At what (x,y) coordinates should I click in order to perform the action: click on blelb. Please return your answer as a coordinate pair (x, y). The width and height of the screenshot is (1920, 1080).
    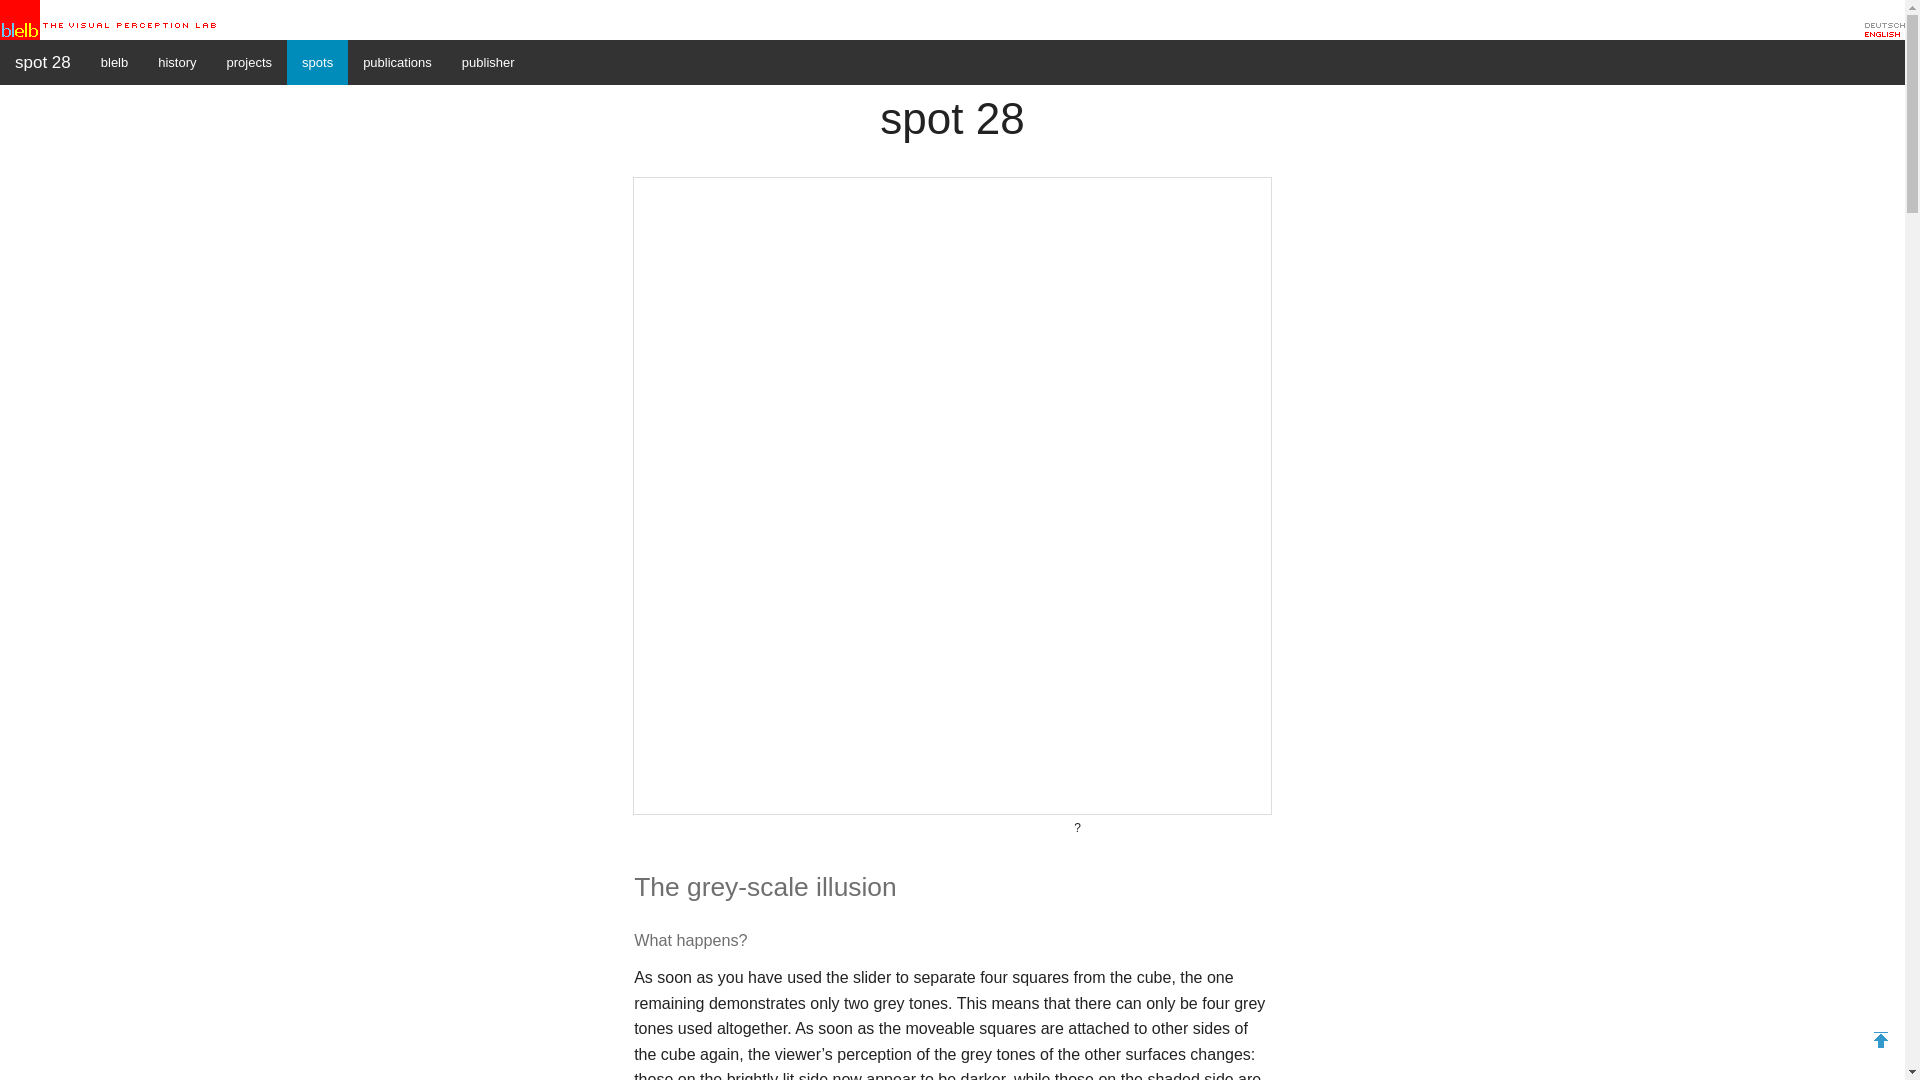
    Looking at the image, I should click on (114, 62).